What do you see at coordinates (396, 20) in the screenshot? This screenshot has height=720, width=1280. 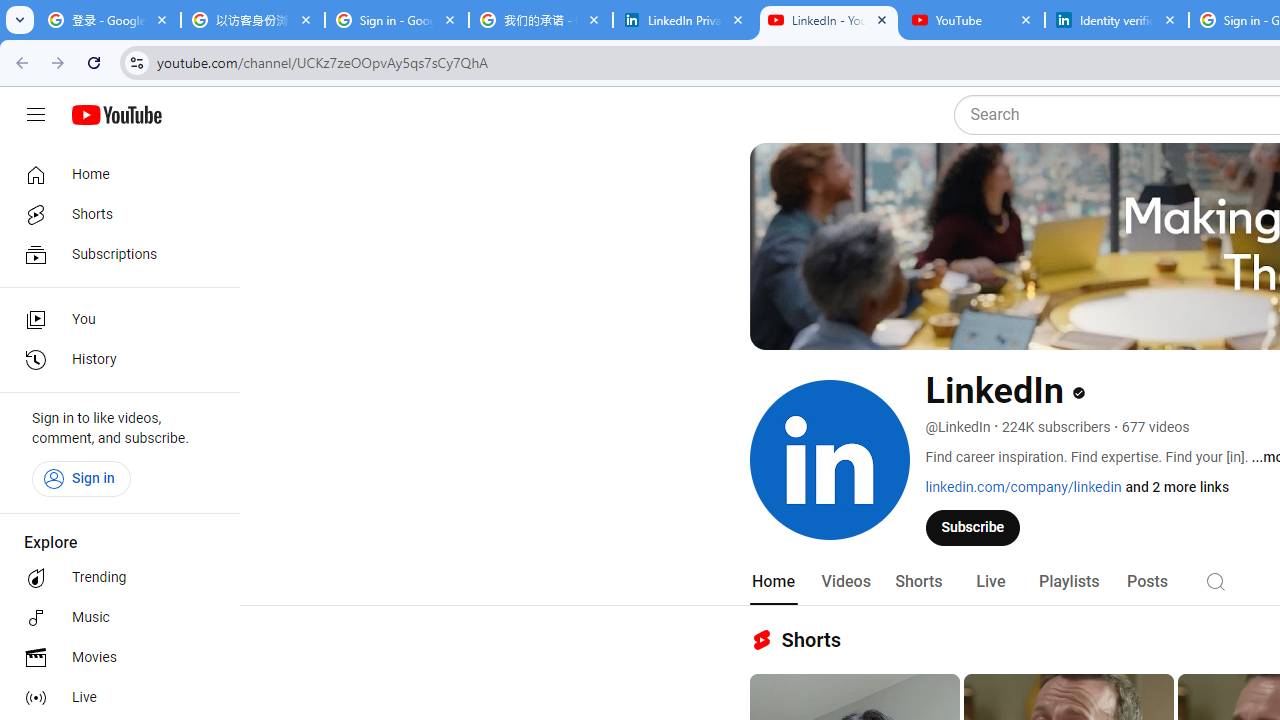 I see `Sign in - Google Accounts` at bounding box center [396, 20].